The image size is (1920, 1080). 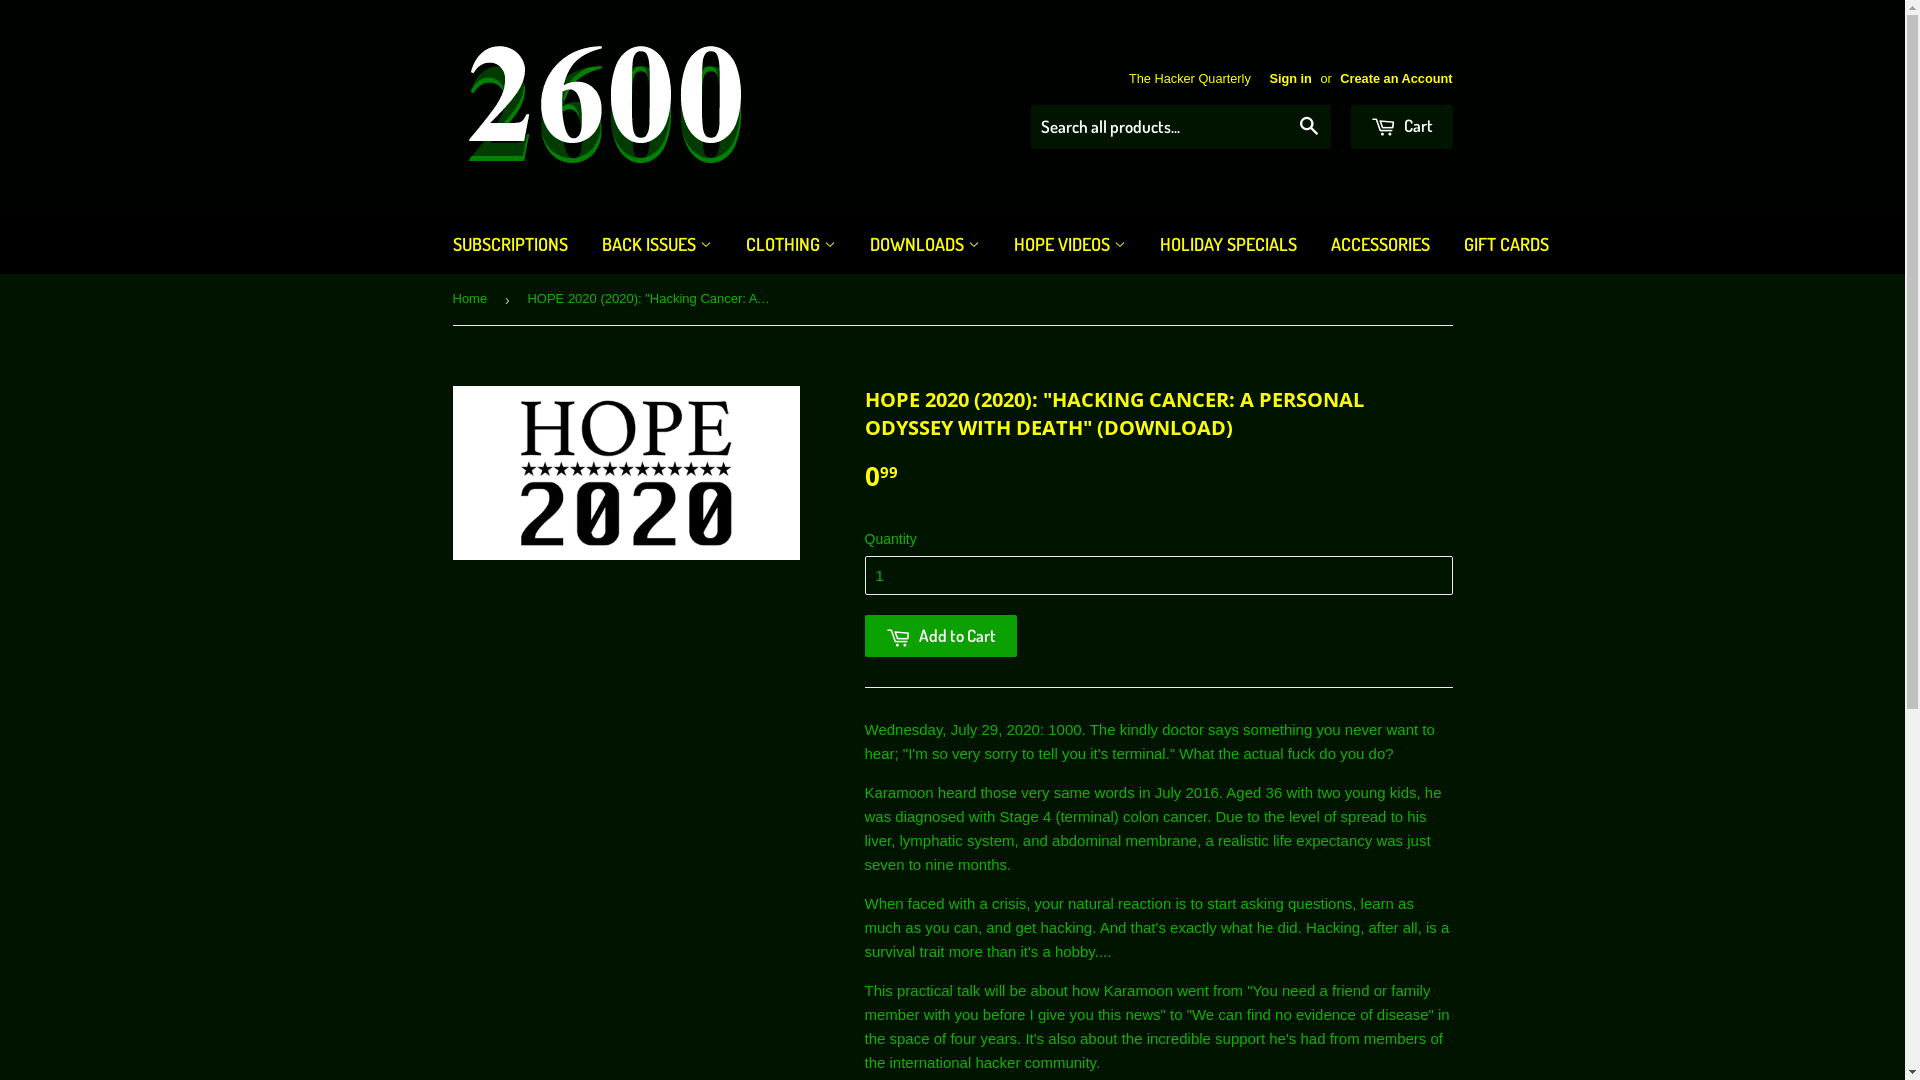 What do you see at coordinates (940, 636) in the screenshot?
I see `Add to Cart` at bounding box center [940, 636].